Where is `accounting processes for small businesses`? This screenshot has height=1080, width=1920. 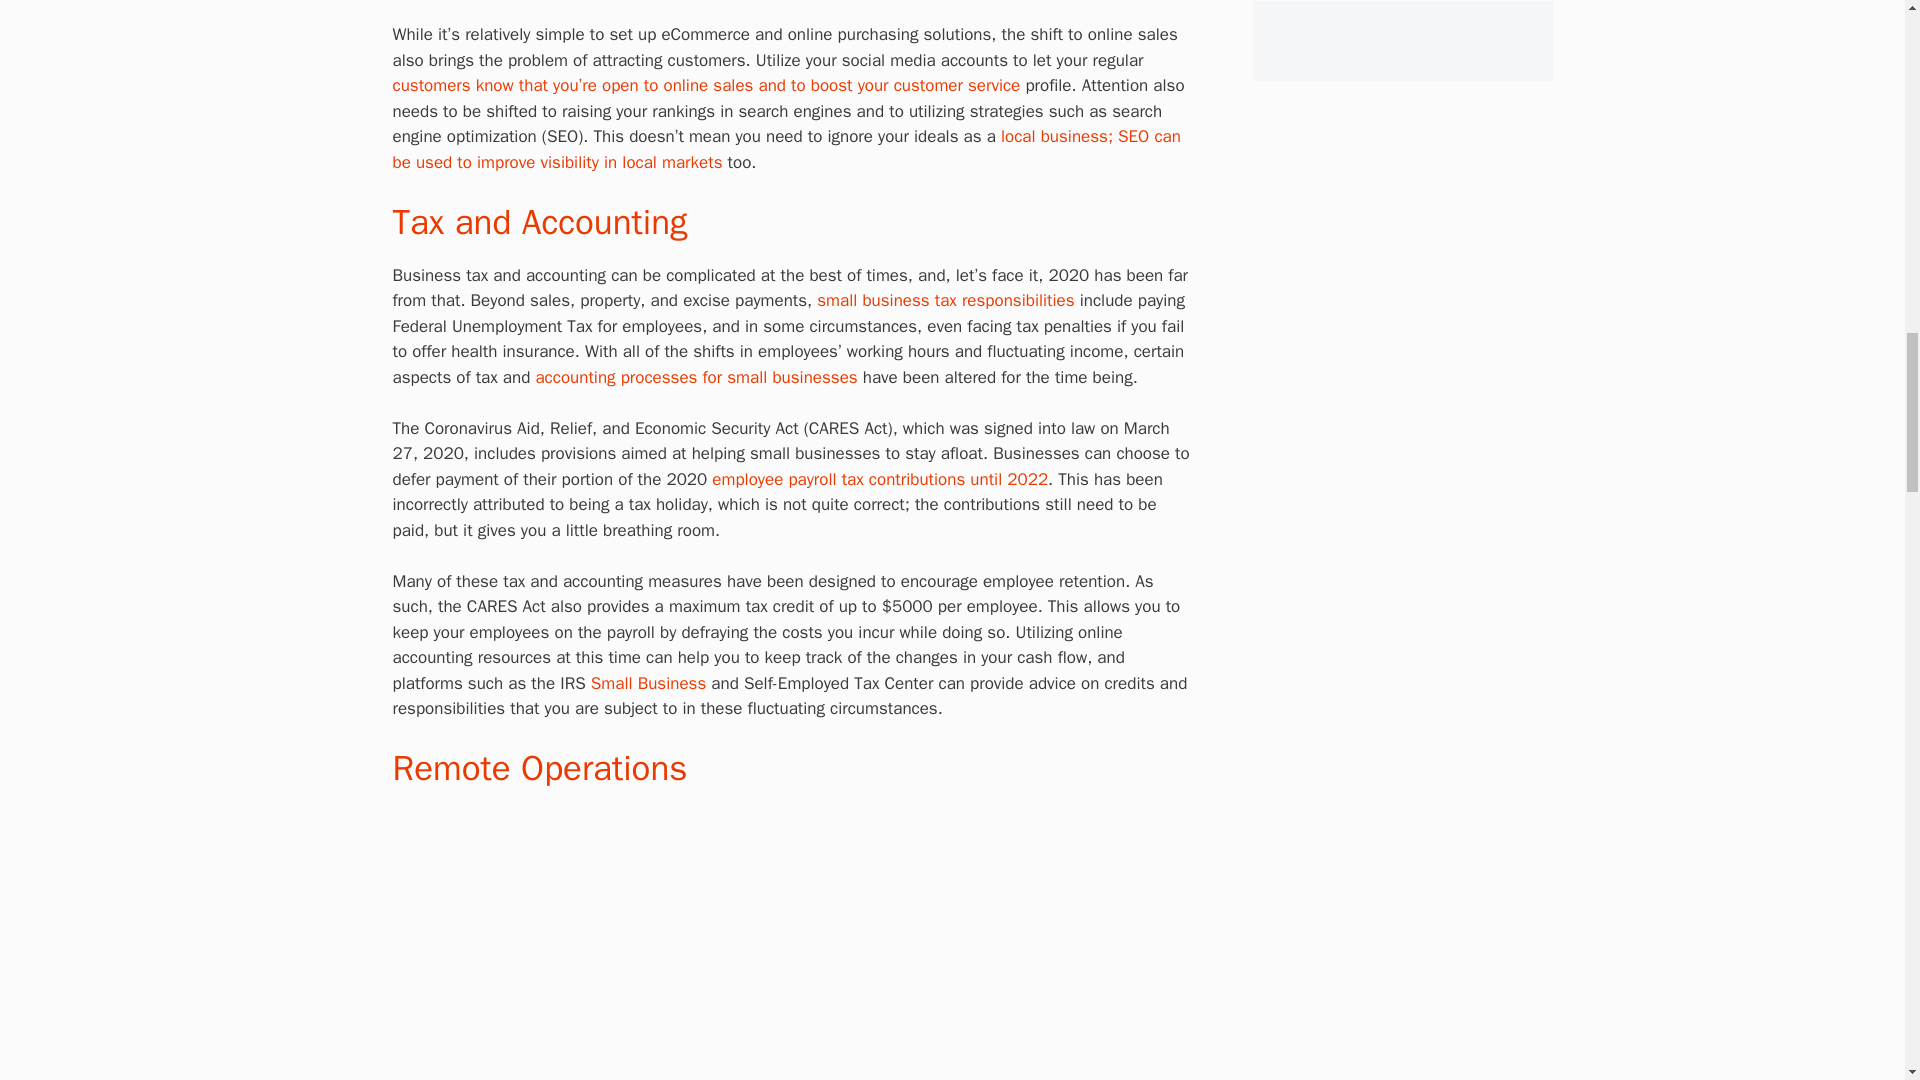
accounting processes for small businesses is located at coordinates (696, 377).